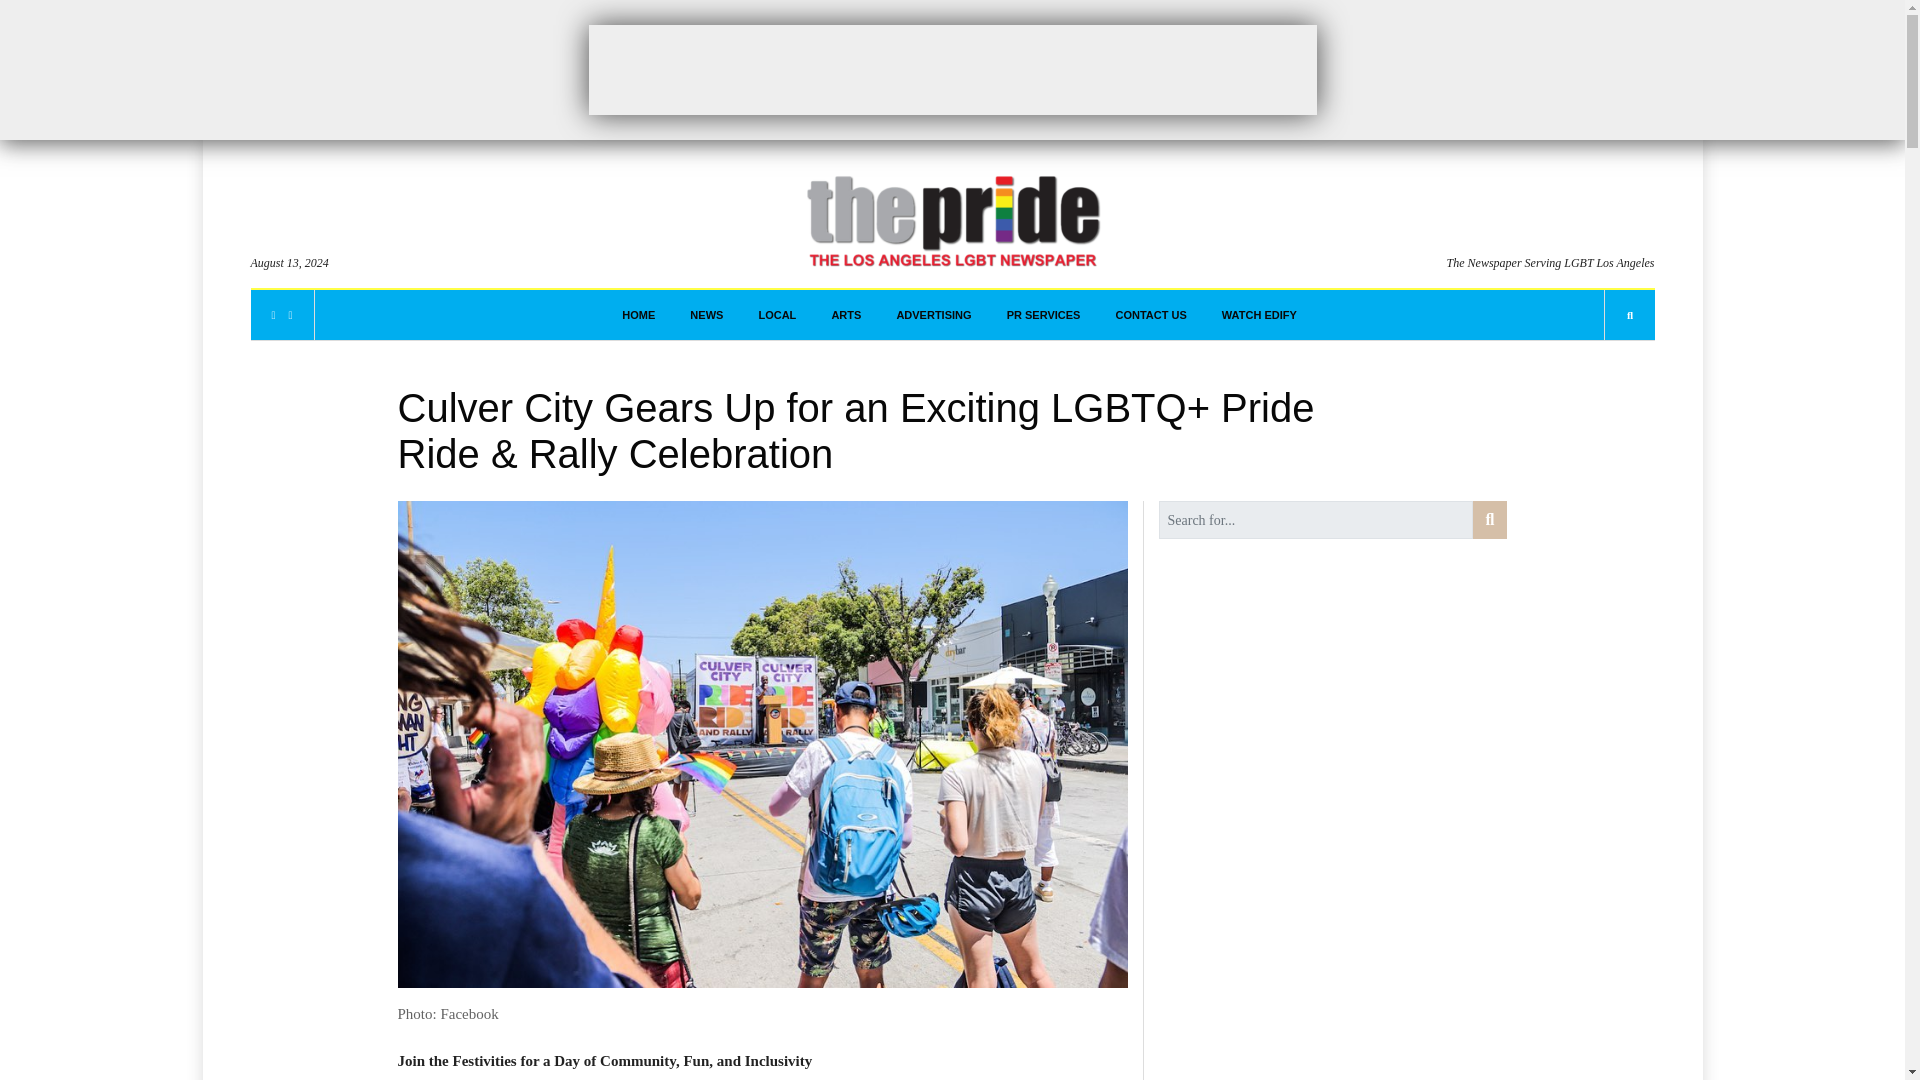 This screenshot has height=1080, width=1920. I want to click on 3rd party ad content, so click(951, 69).